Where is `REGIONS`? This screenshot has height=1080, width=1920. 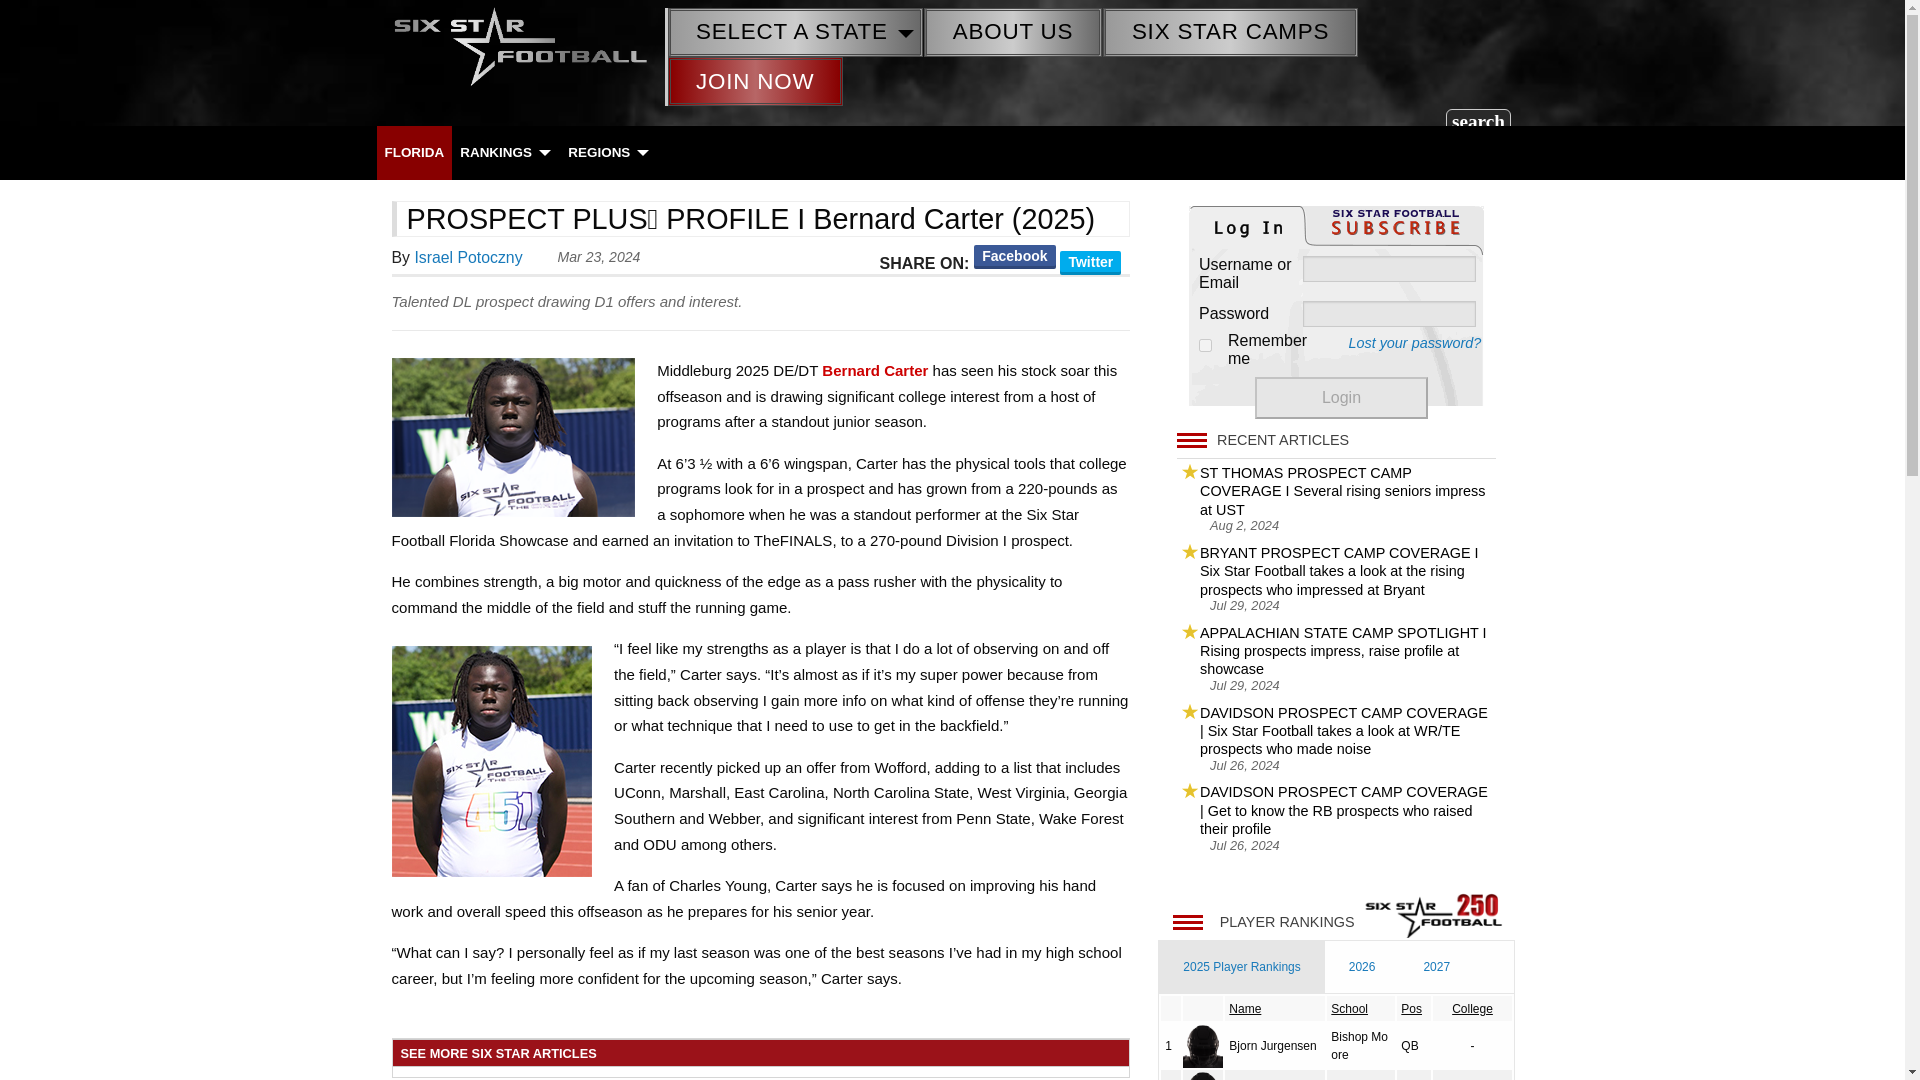 REGIONS is located at coordinates (607, 152).